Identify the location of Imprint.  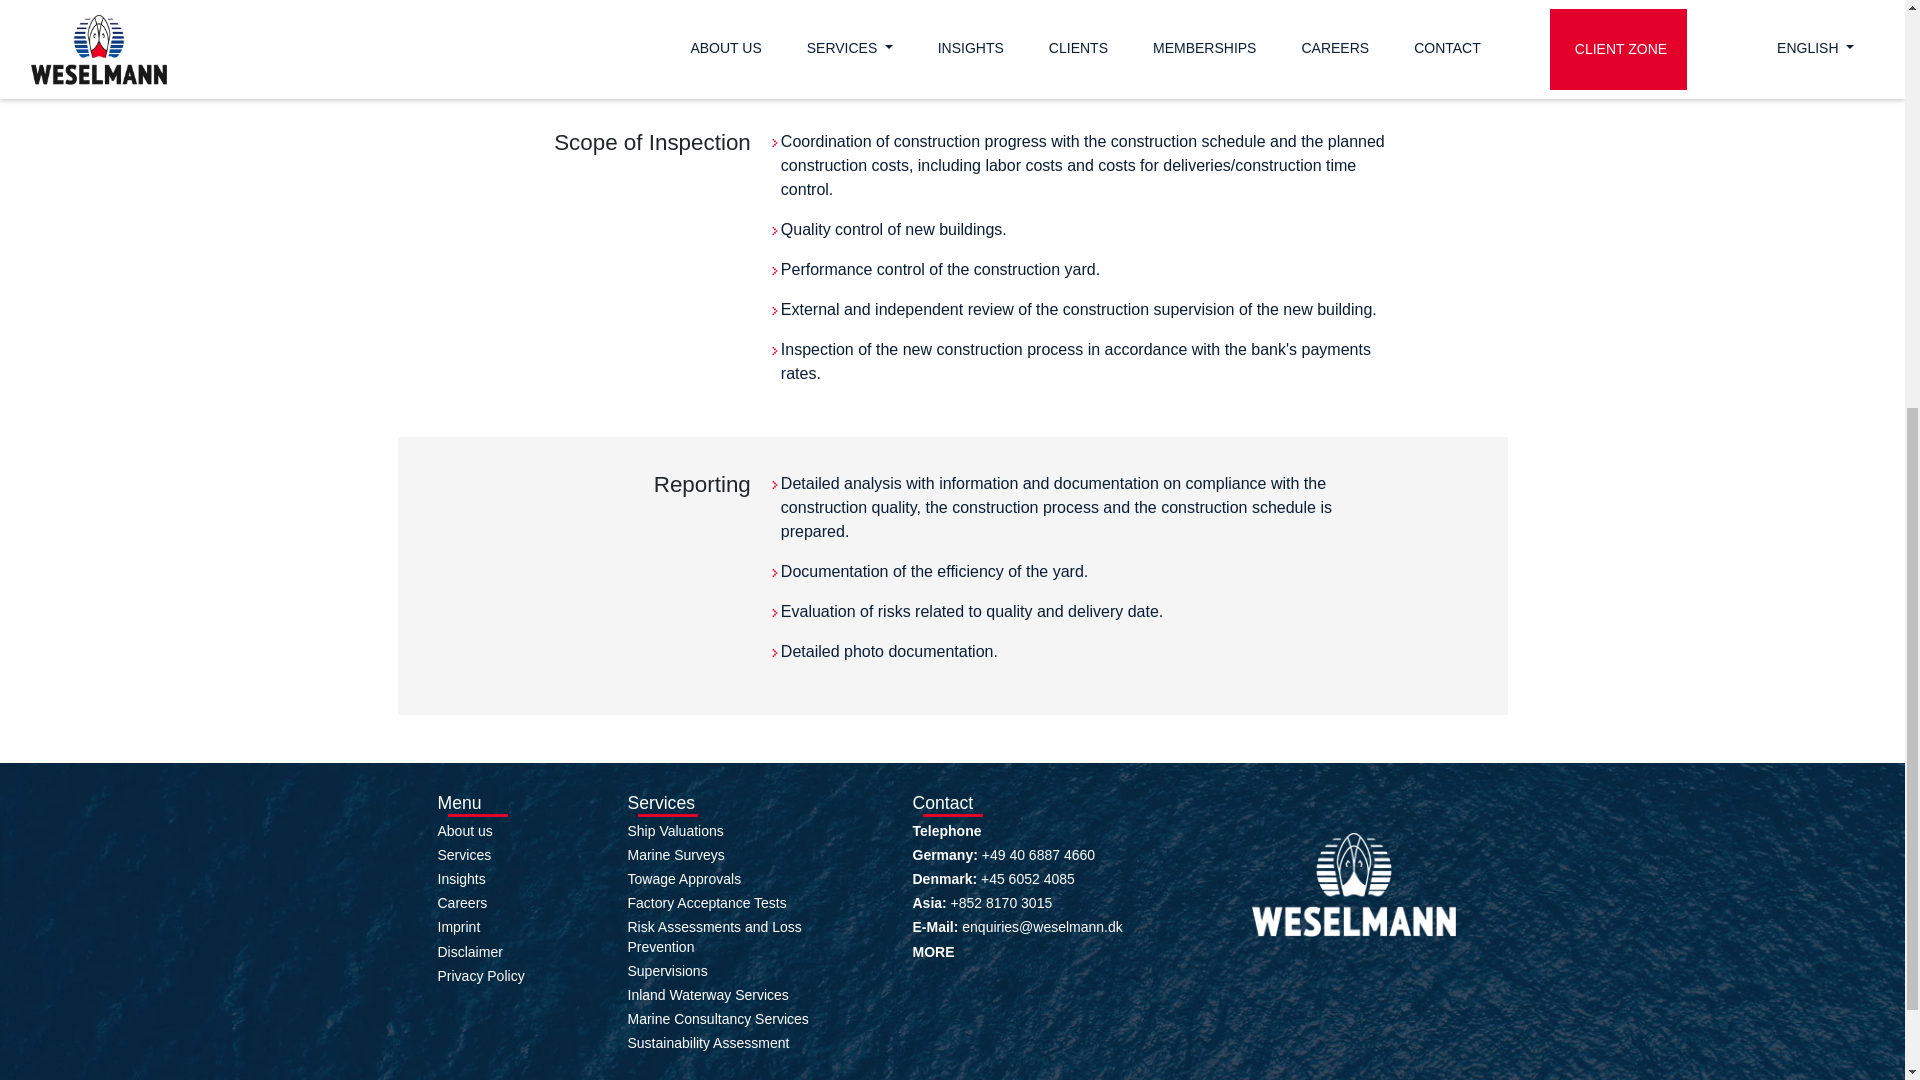
(459, 927).